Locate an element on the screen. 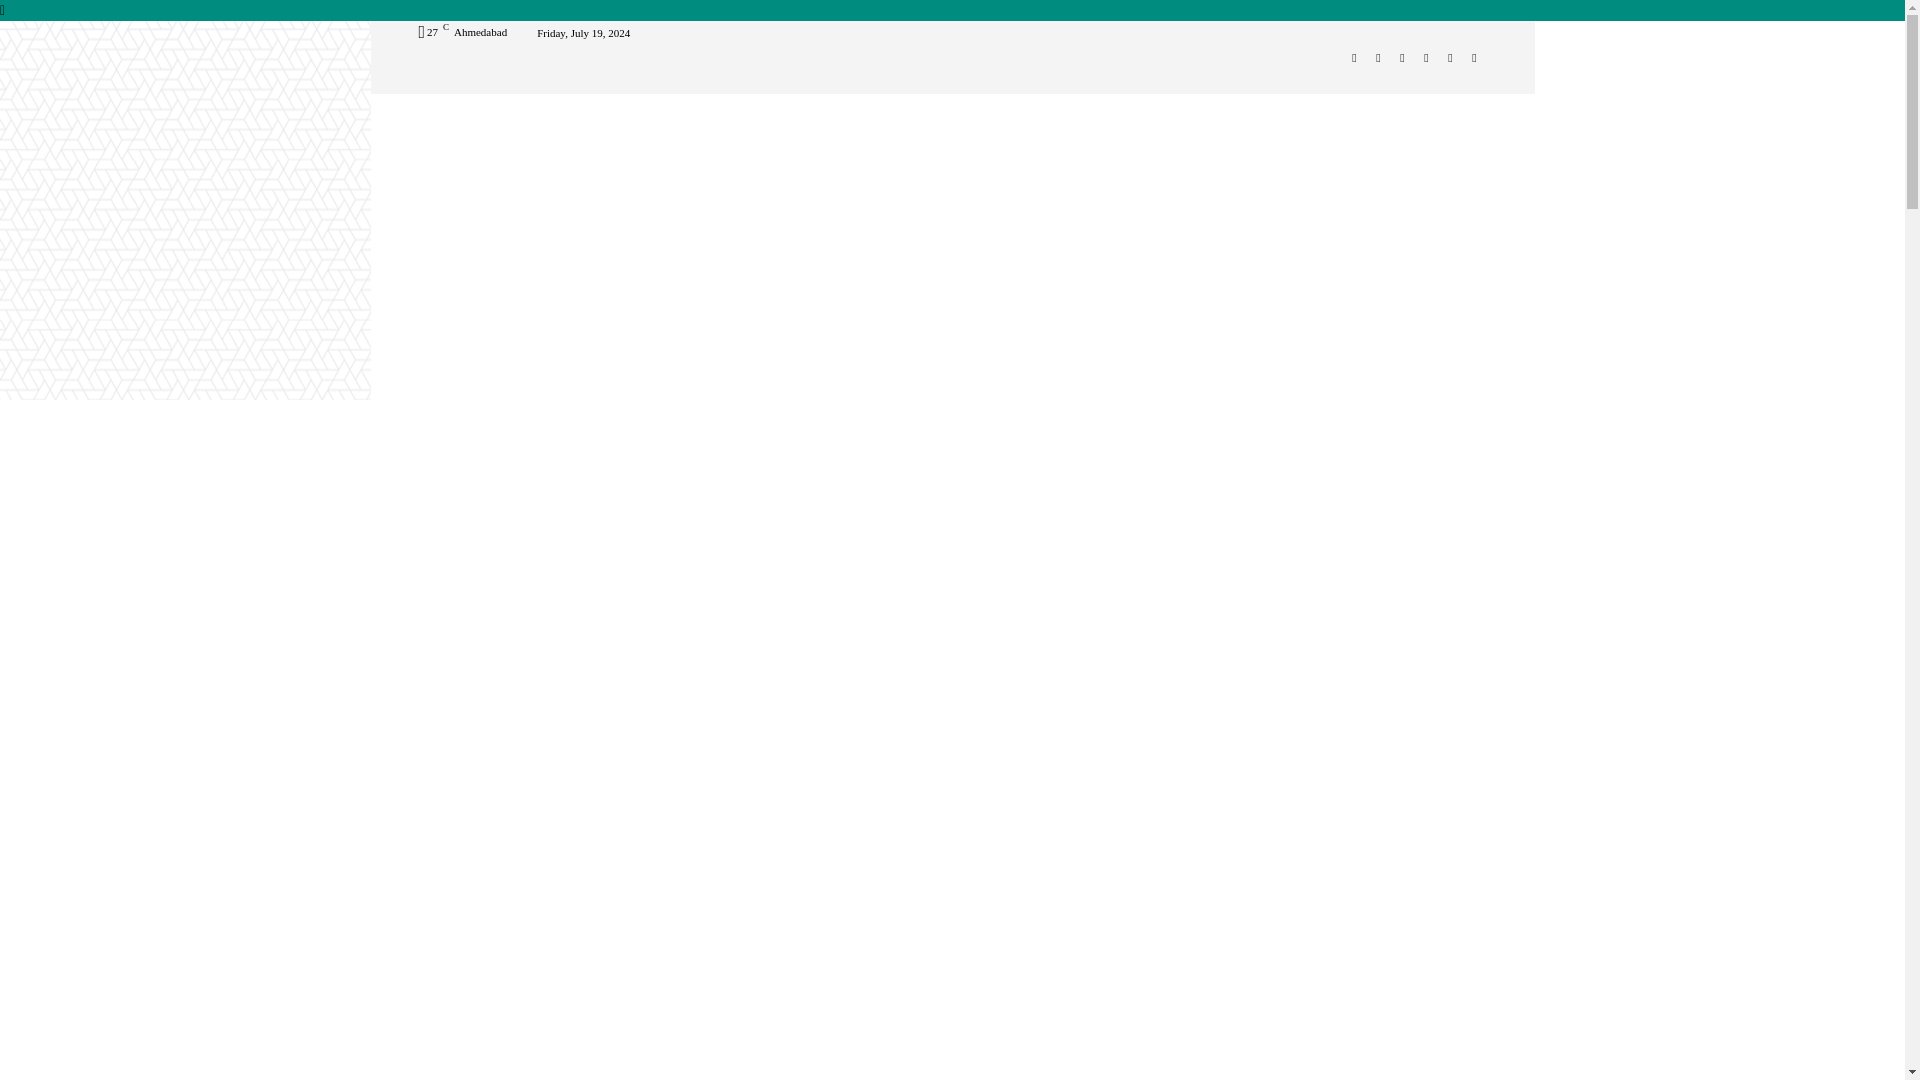 The image size is (1920, 1080). Instagram is located at coordinates (1378, 58).